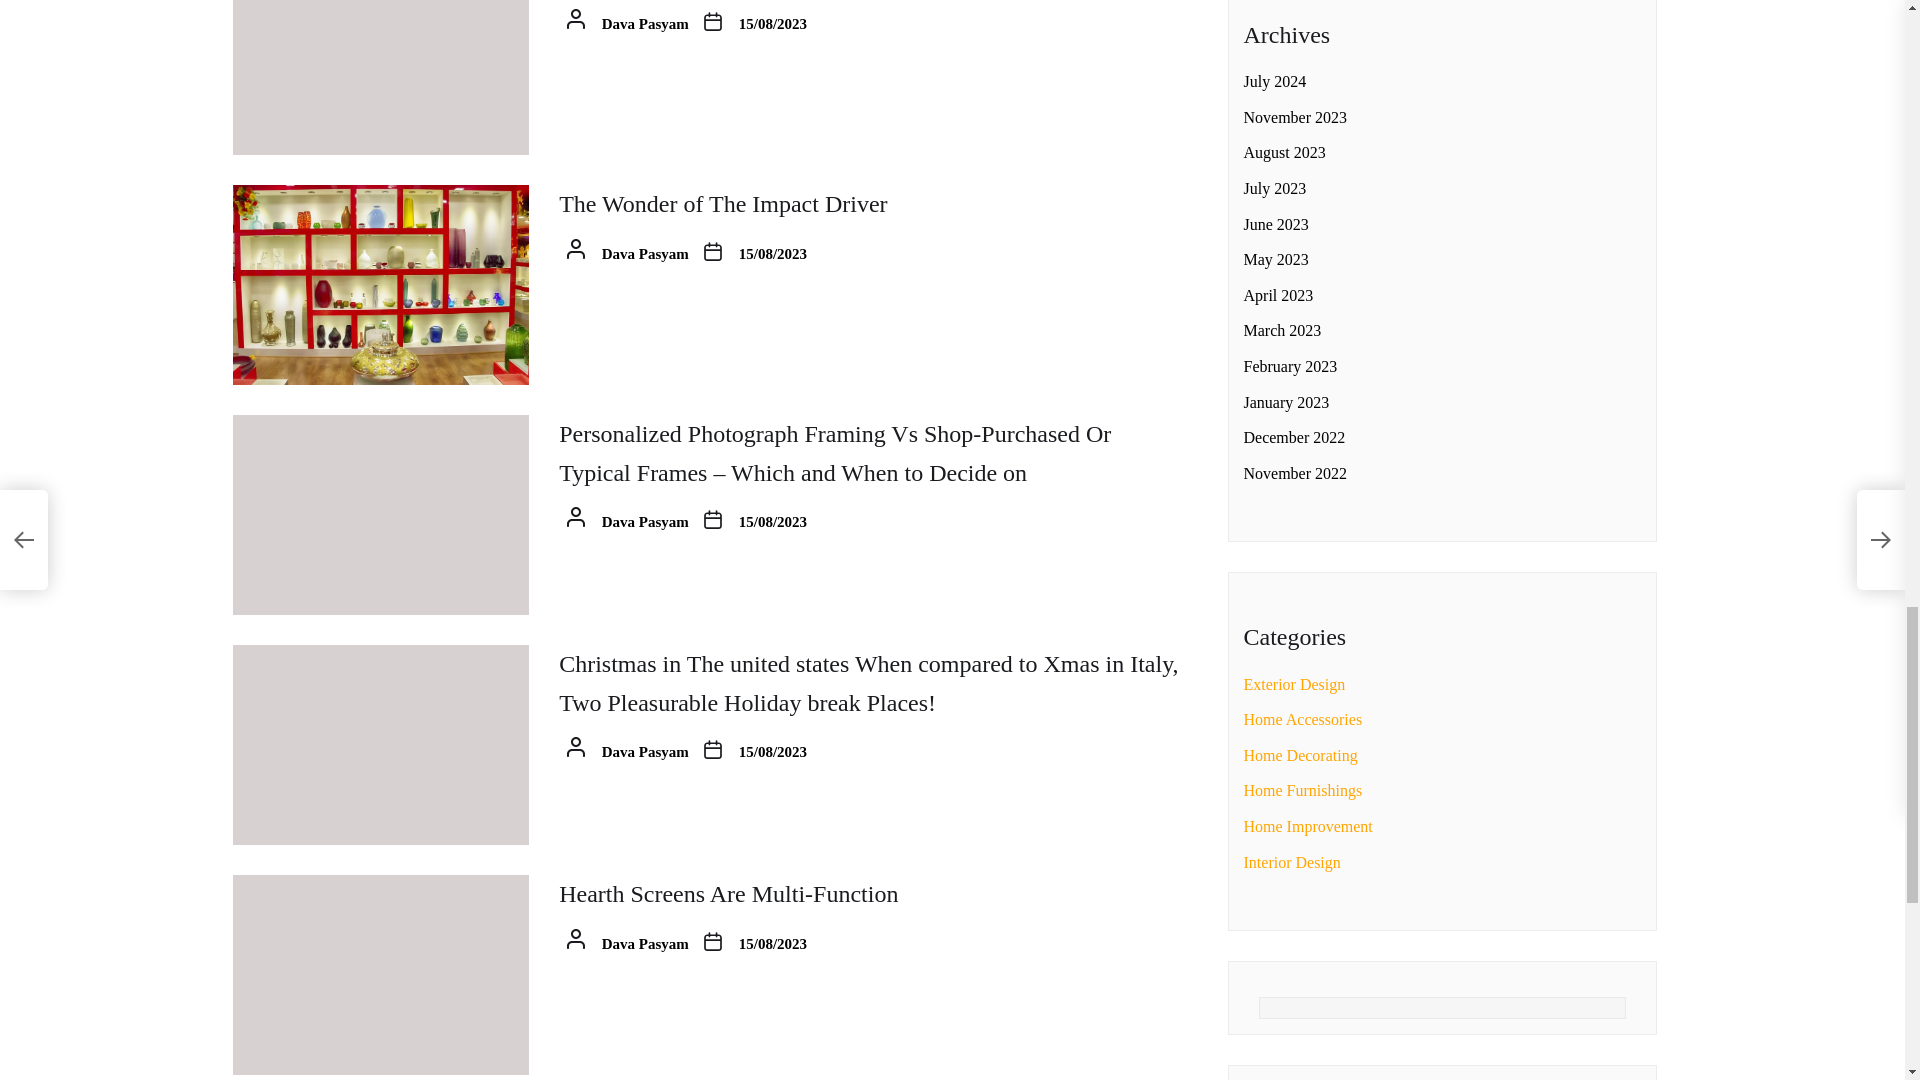  I want to click on Seedbacklink, so click(1344, 416).